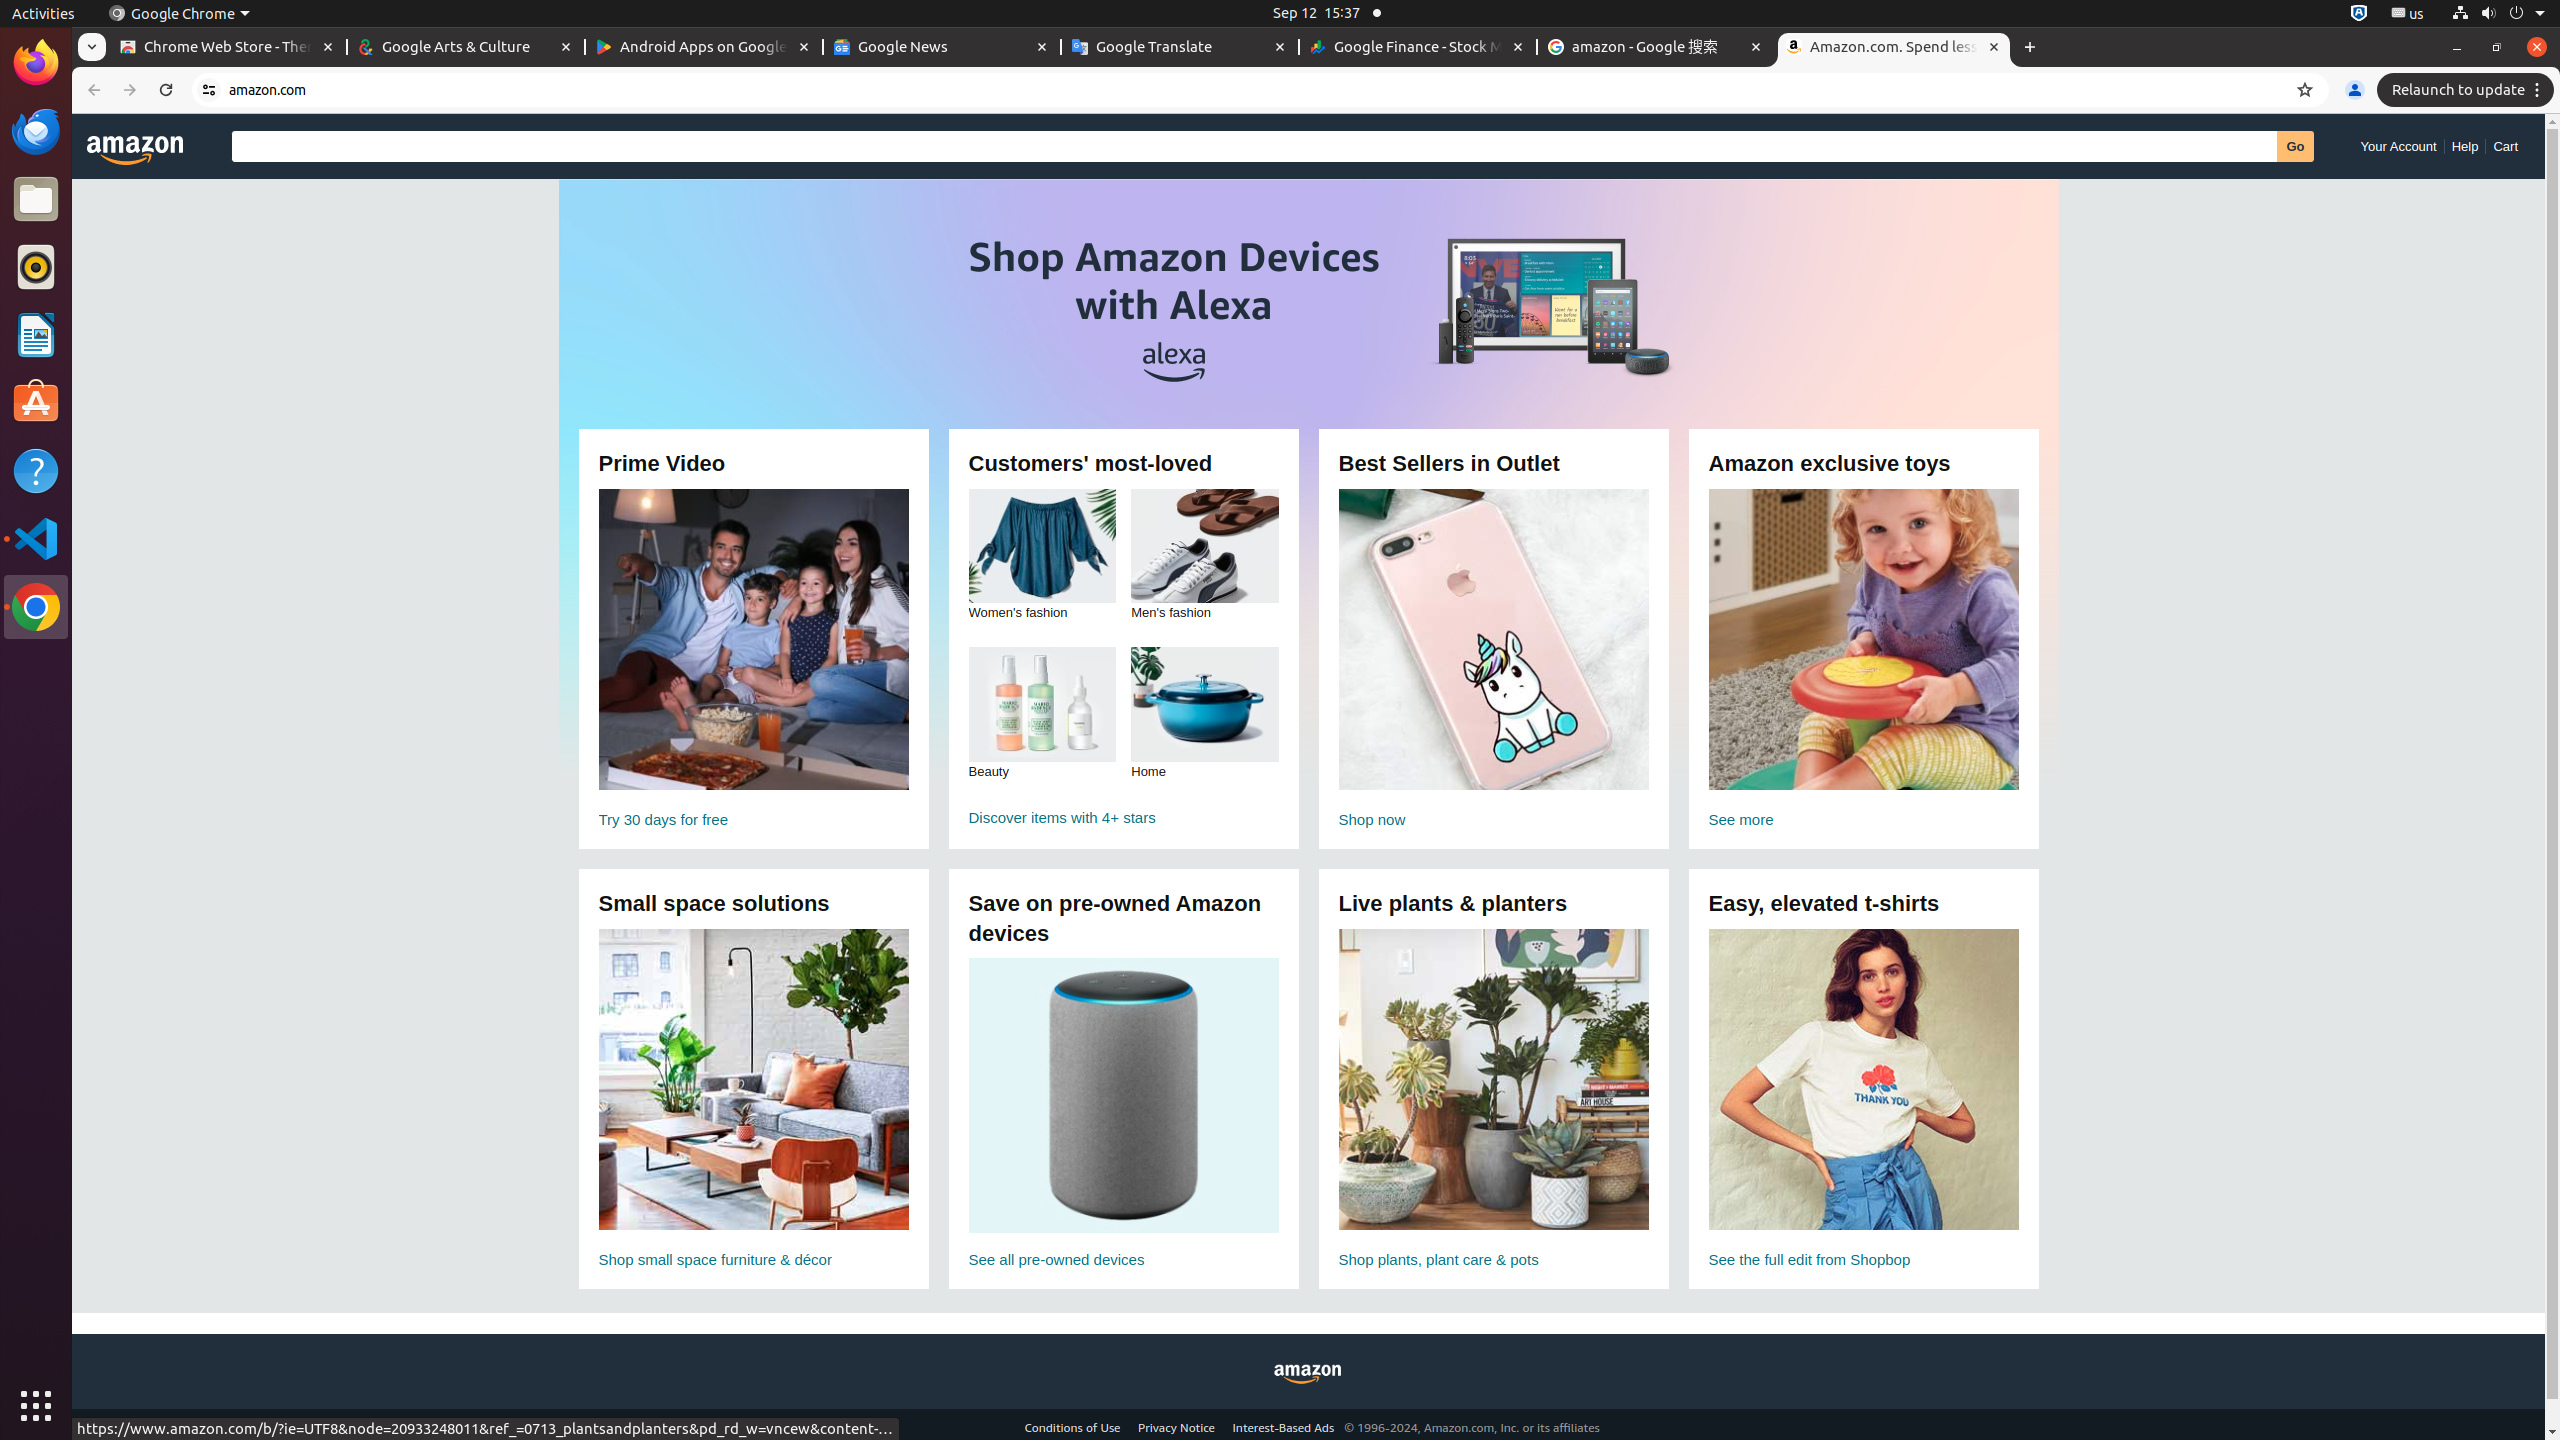  I want to click on Visual Studio Code, so click(36, 538).